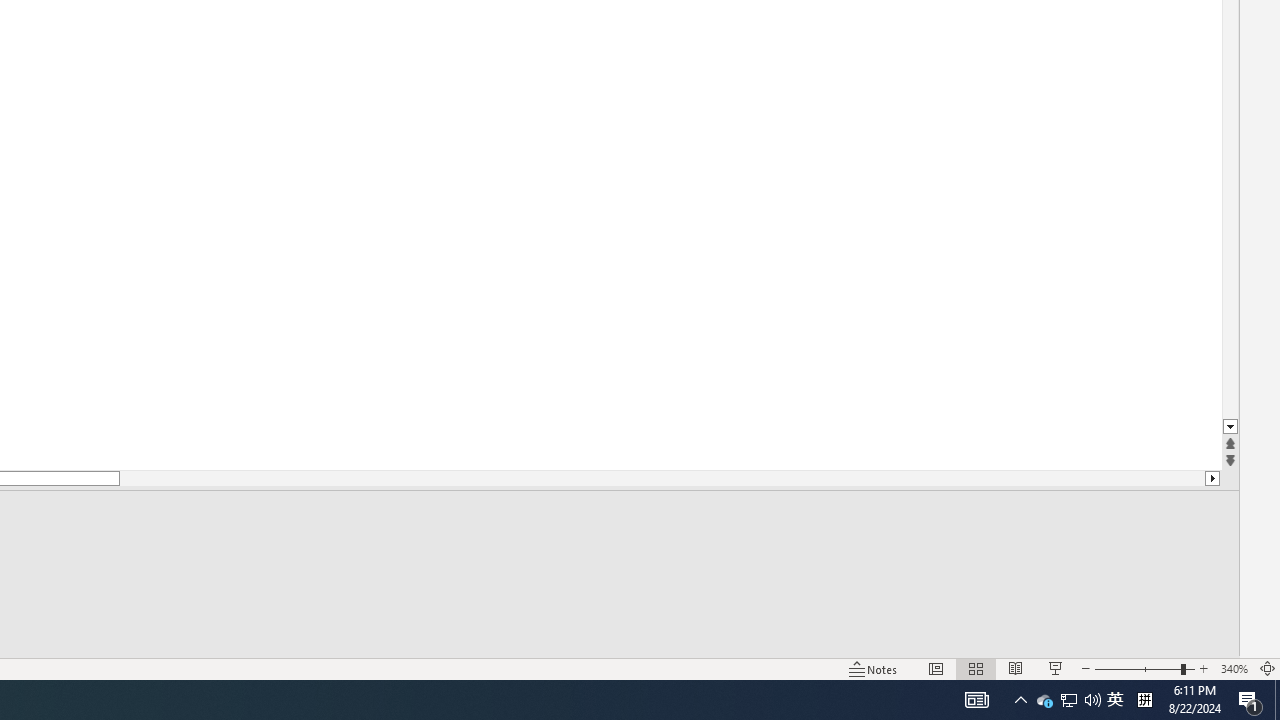  Describe the element at coordinates (1234, 668) in the screenshot. I see `Zoom 340%` at that location.